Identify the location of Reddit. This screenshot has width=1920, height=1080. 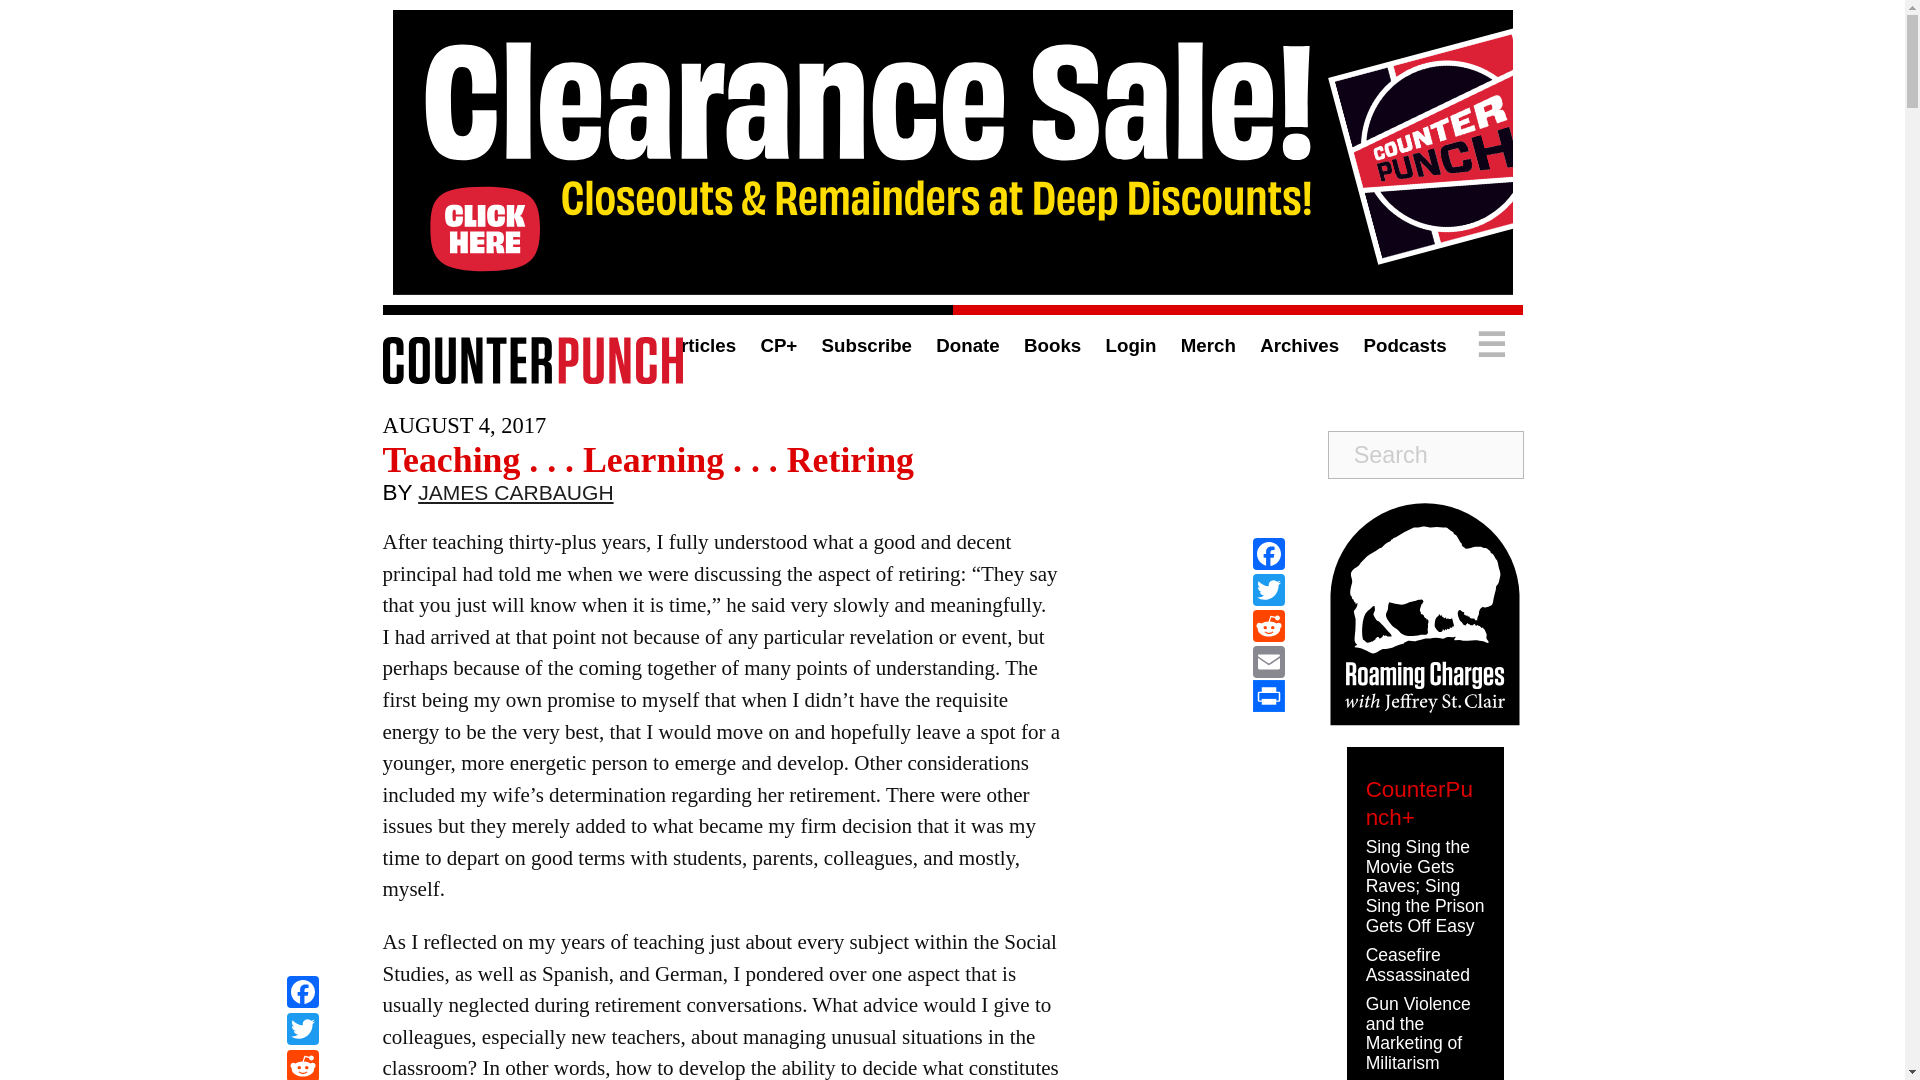
(1268, 626).